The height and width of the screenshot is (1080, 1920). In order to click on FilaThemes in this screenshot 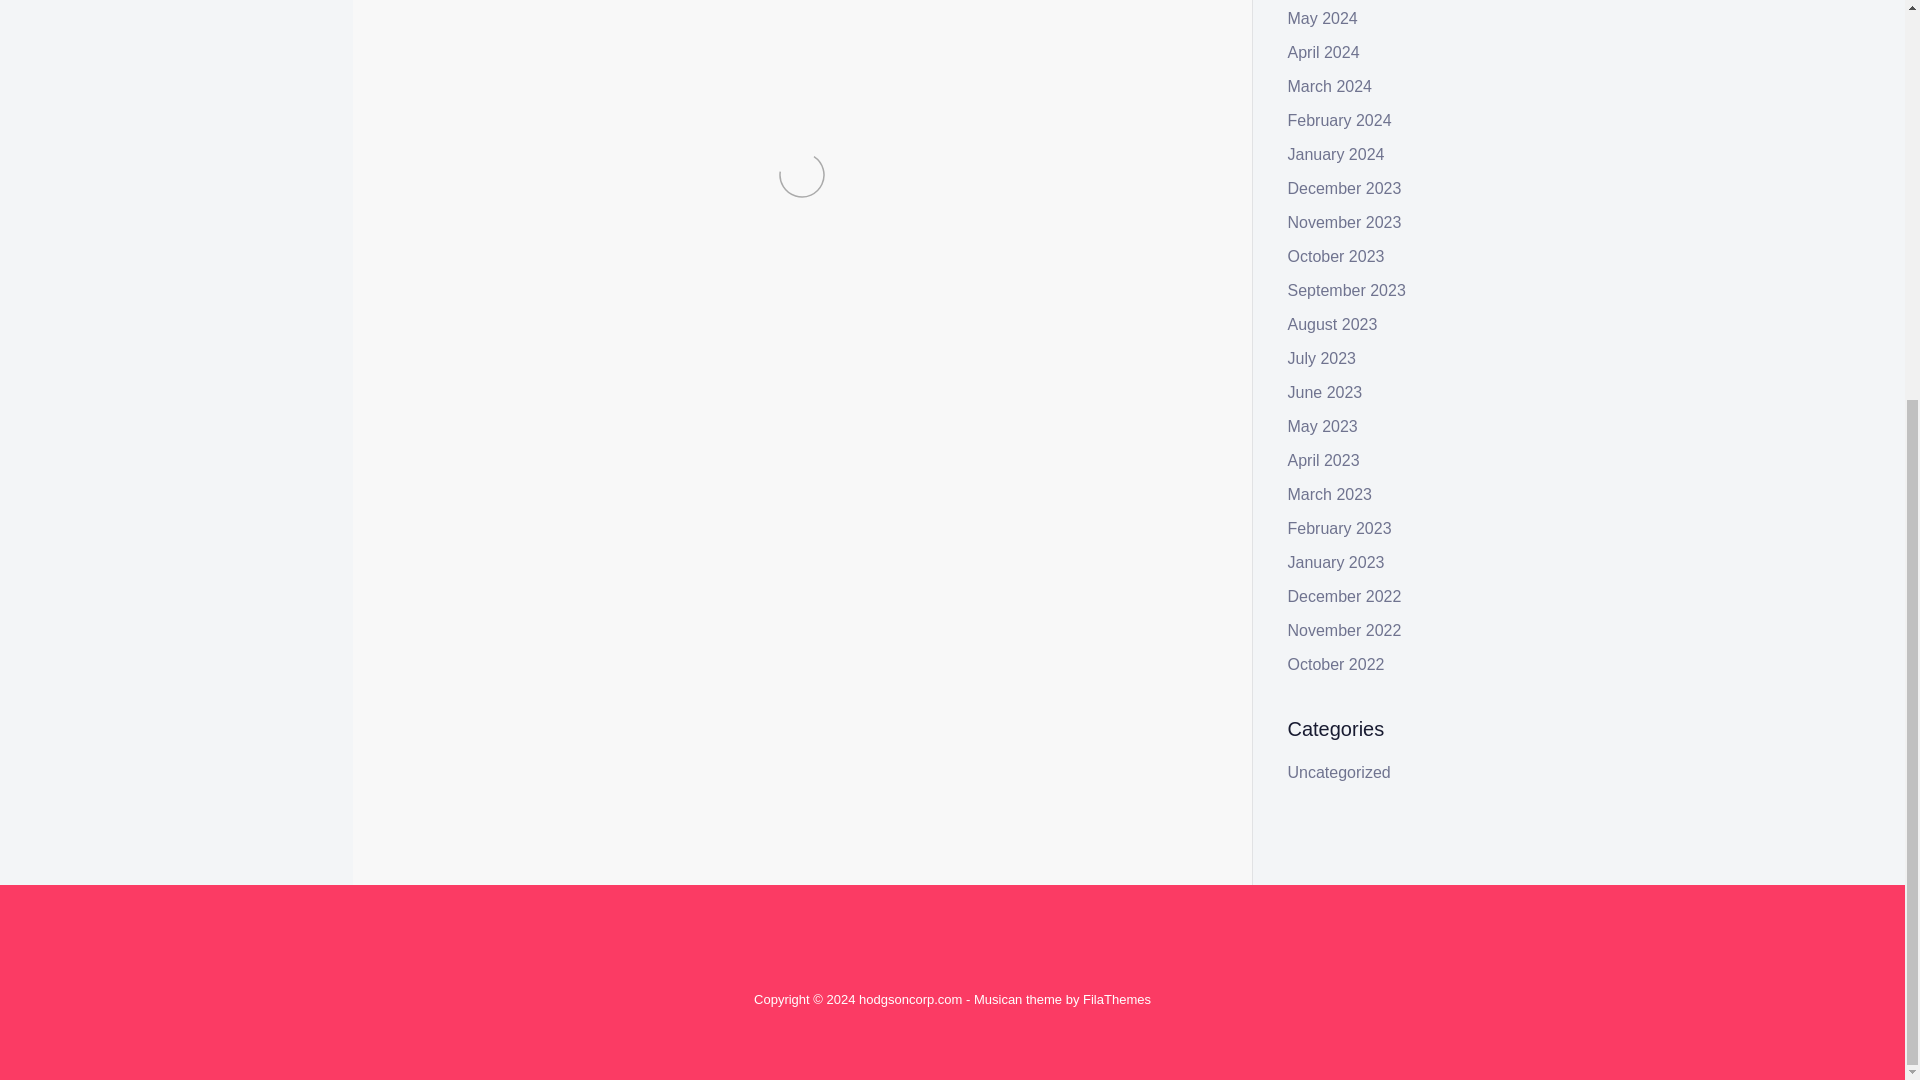, I will do `click(1116, 999)`.